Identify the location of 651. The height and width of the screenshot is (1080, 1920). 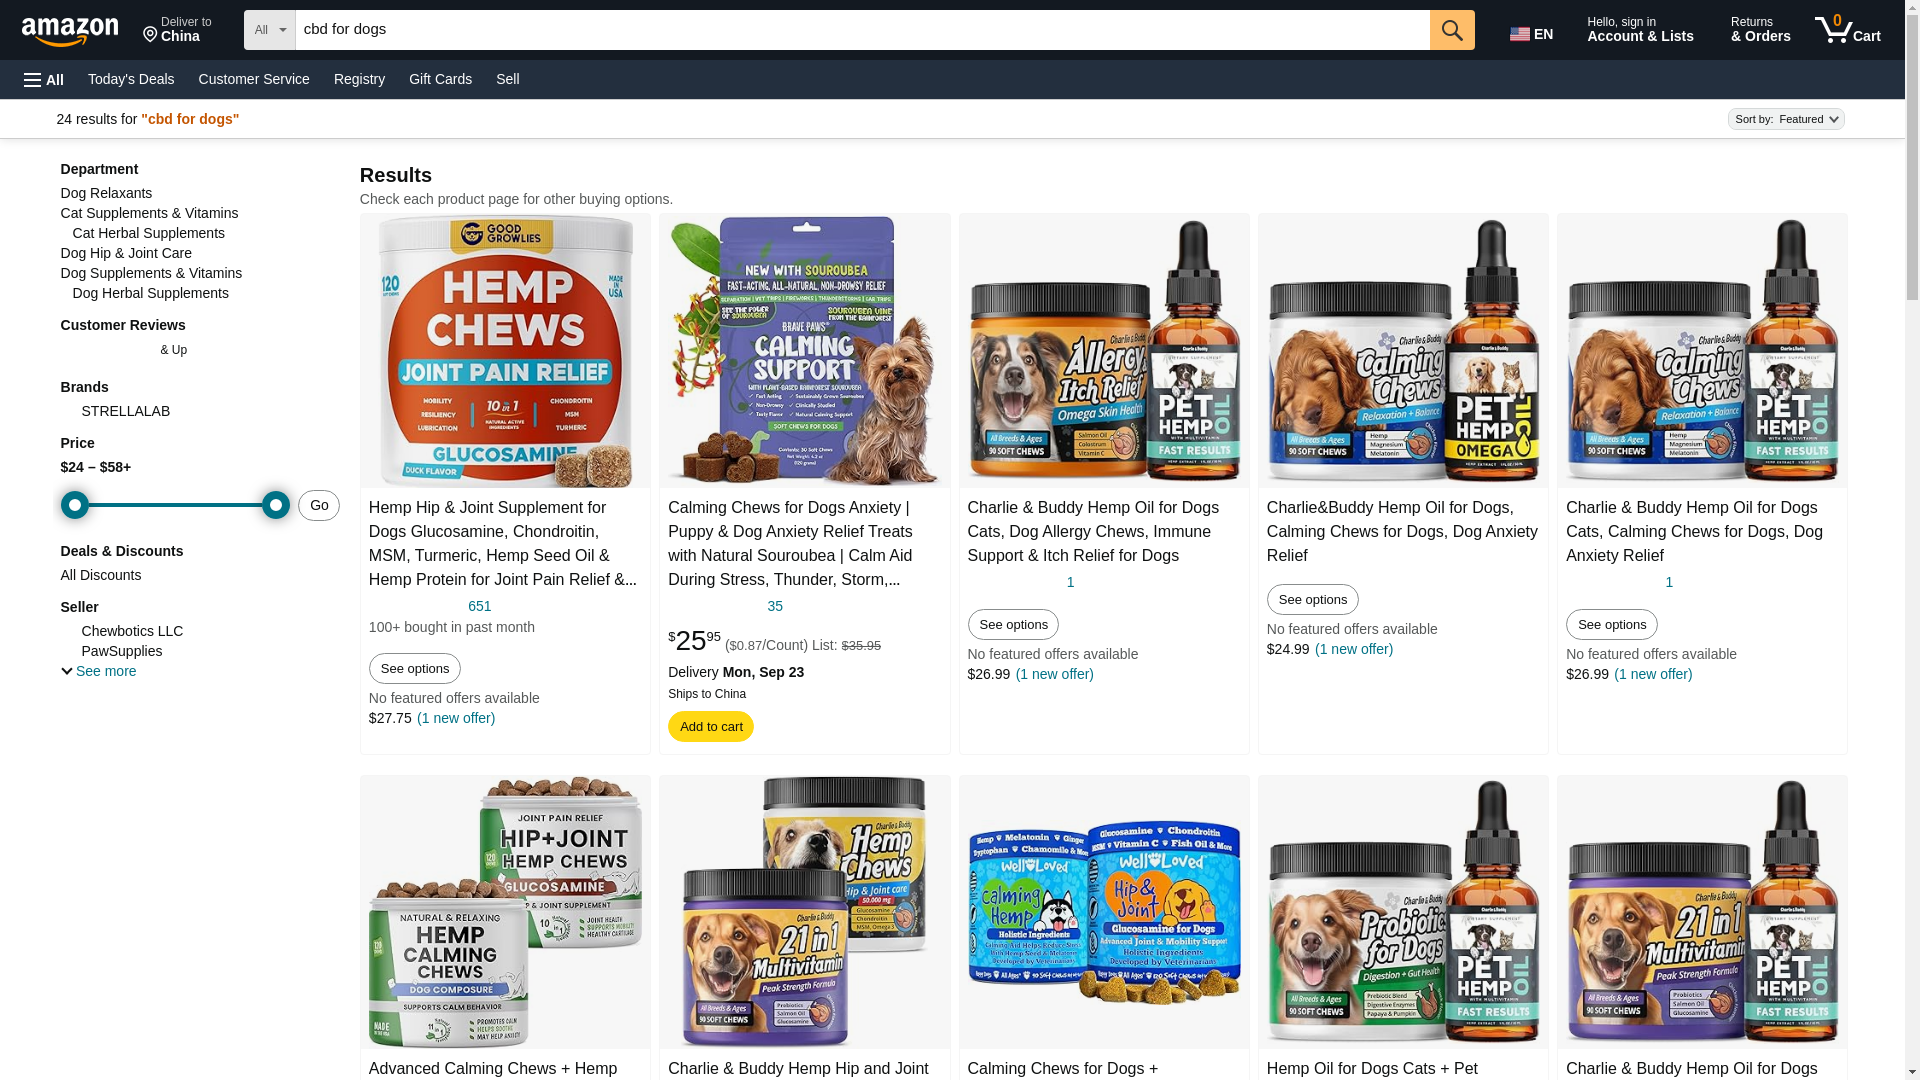
(176, 504).